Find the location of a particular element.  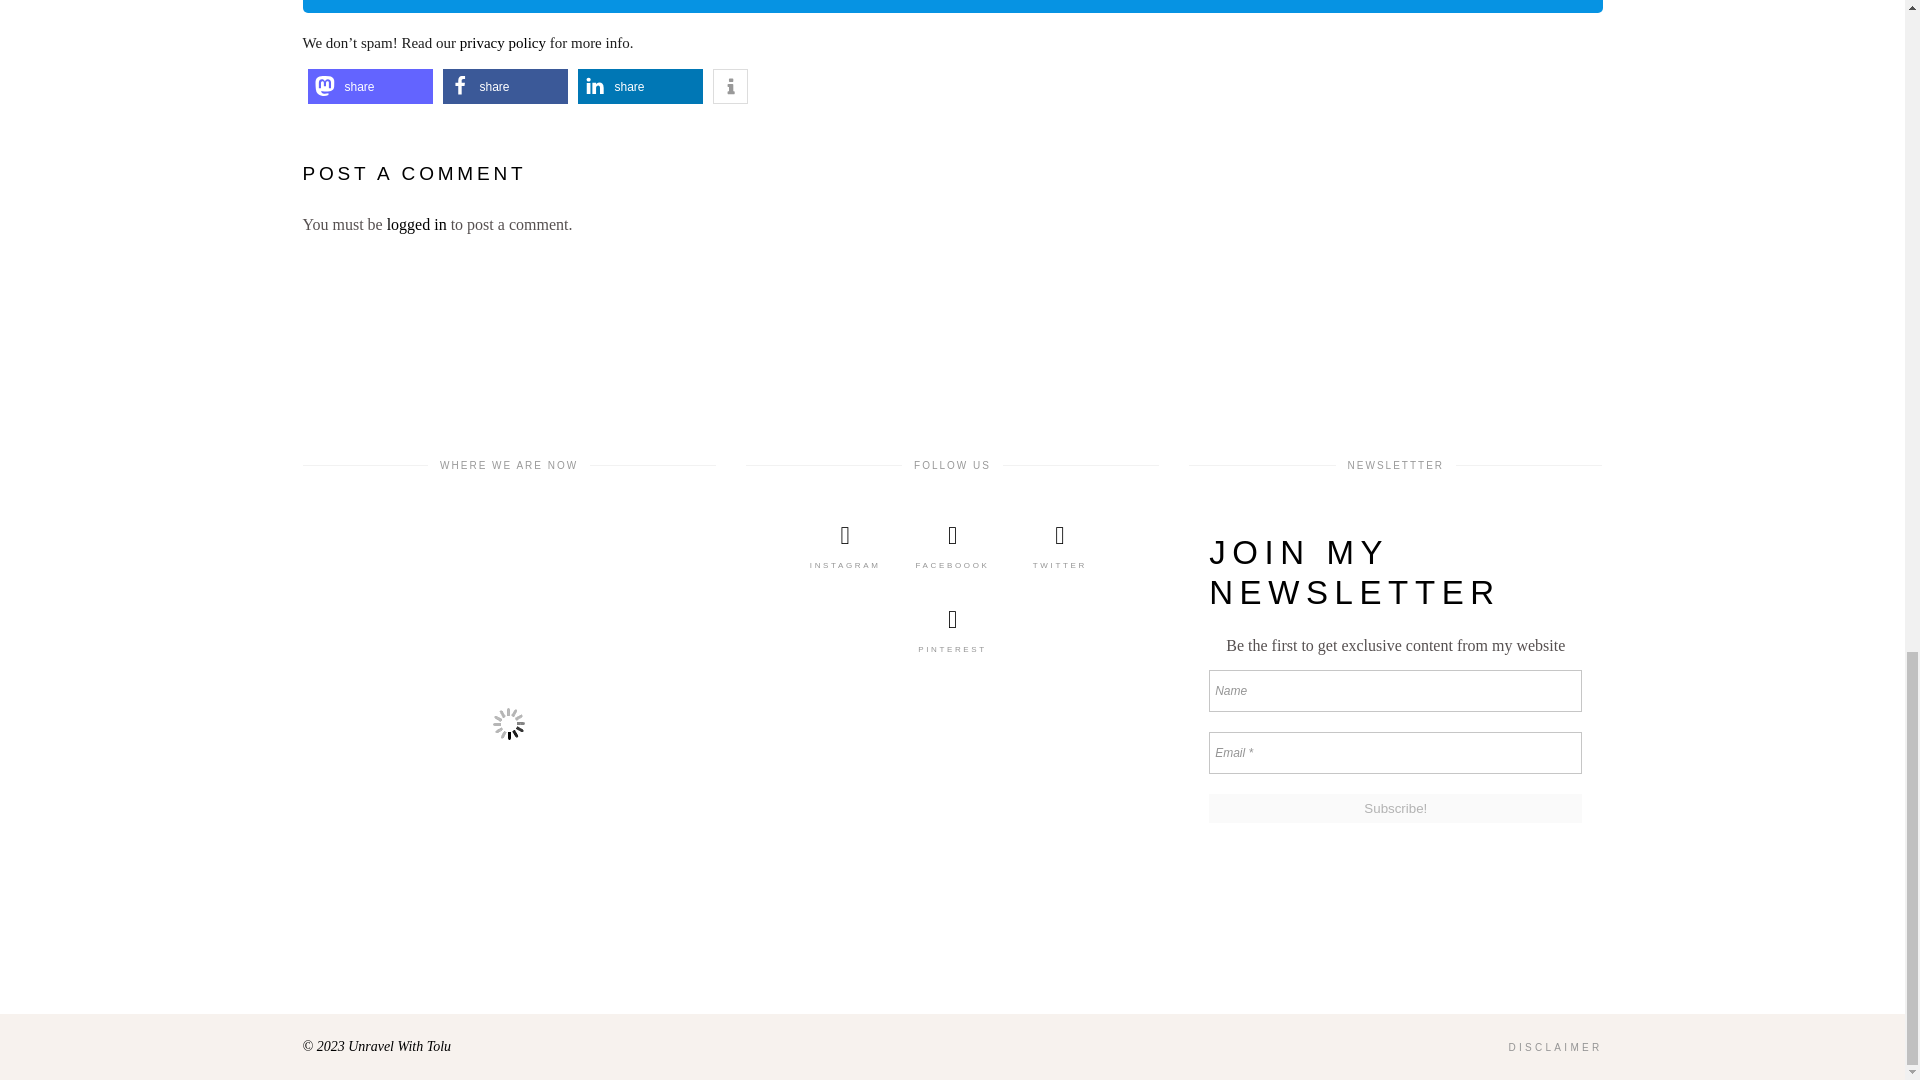

Share on LinkedIn is located at coordinates (640, 86).